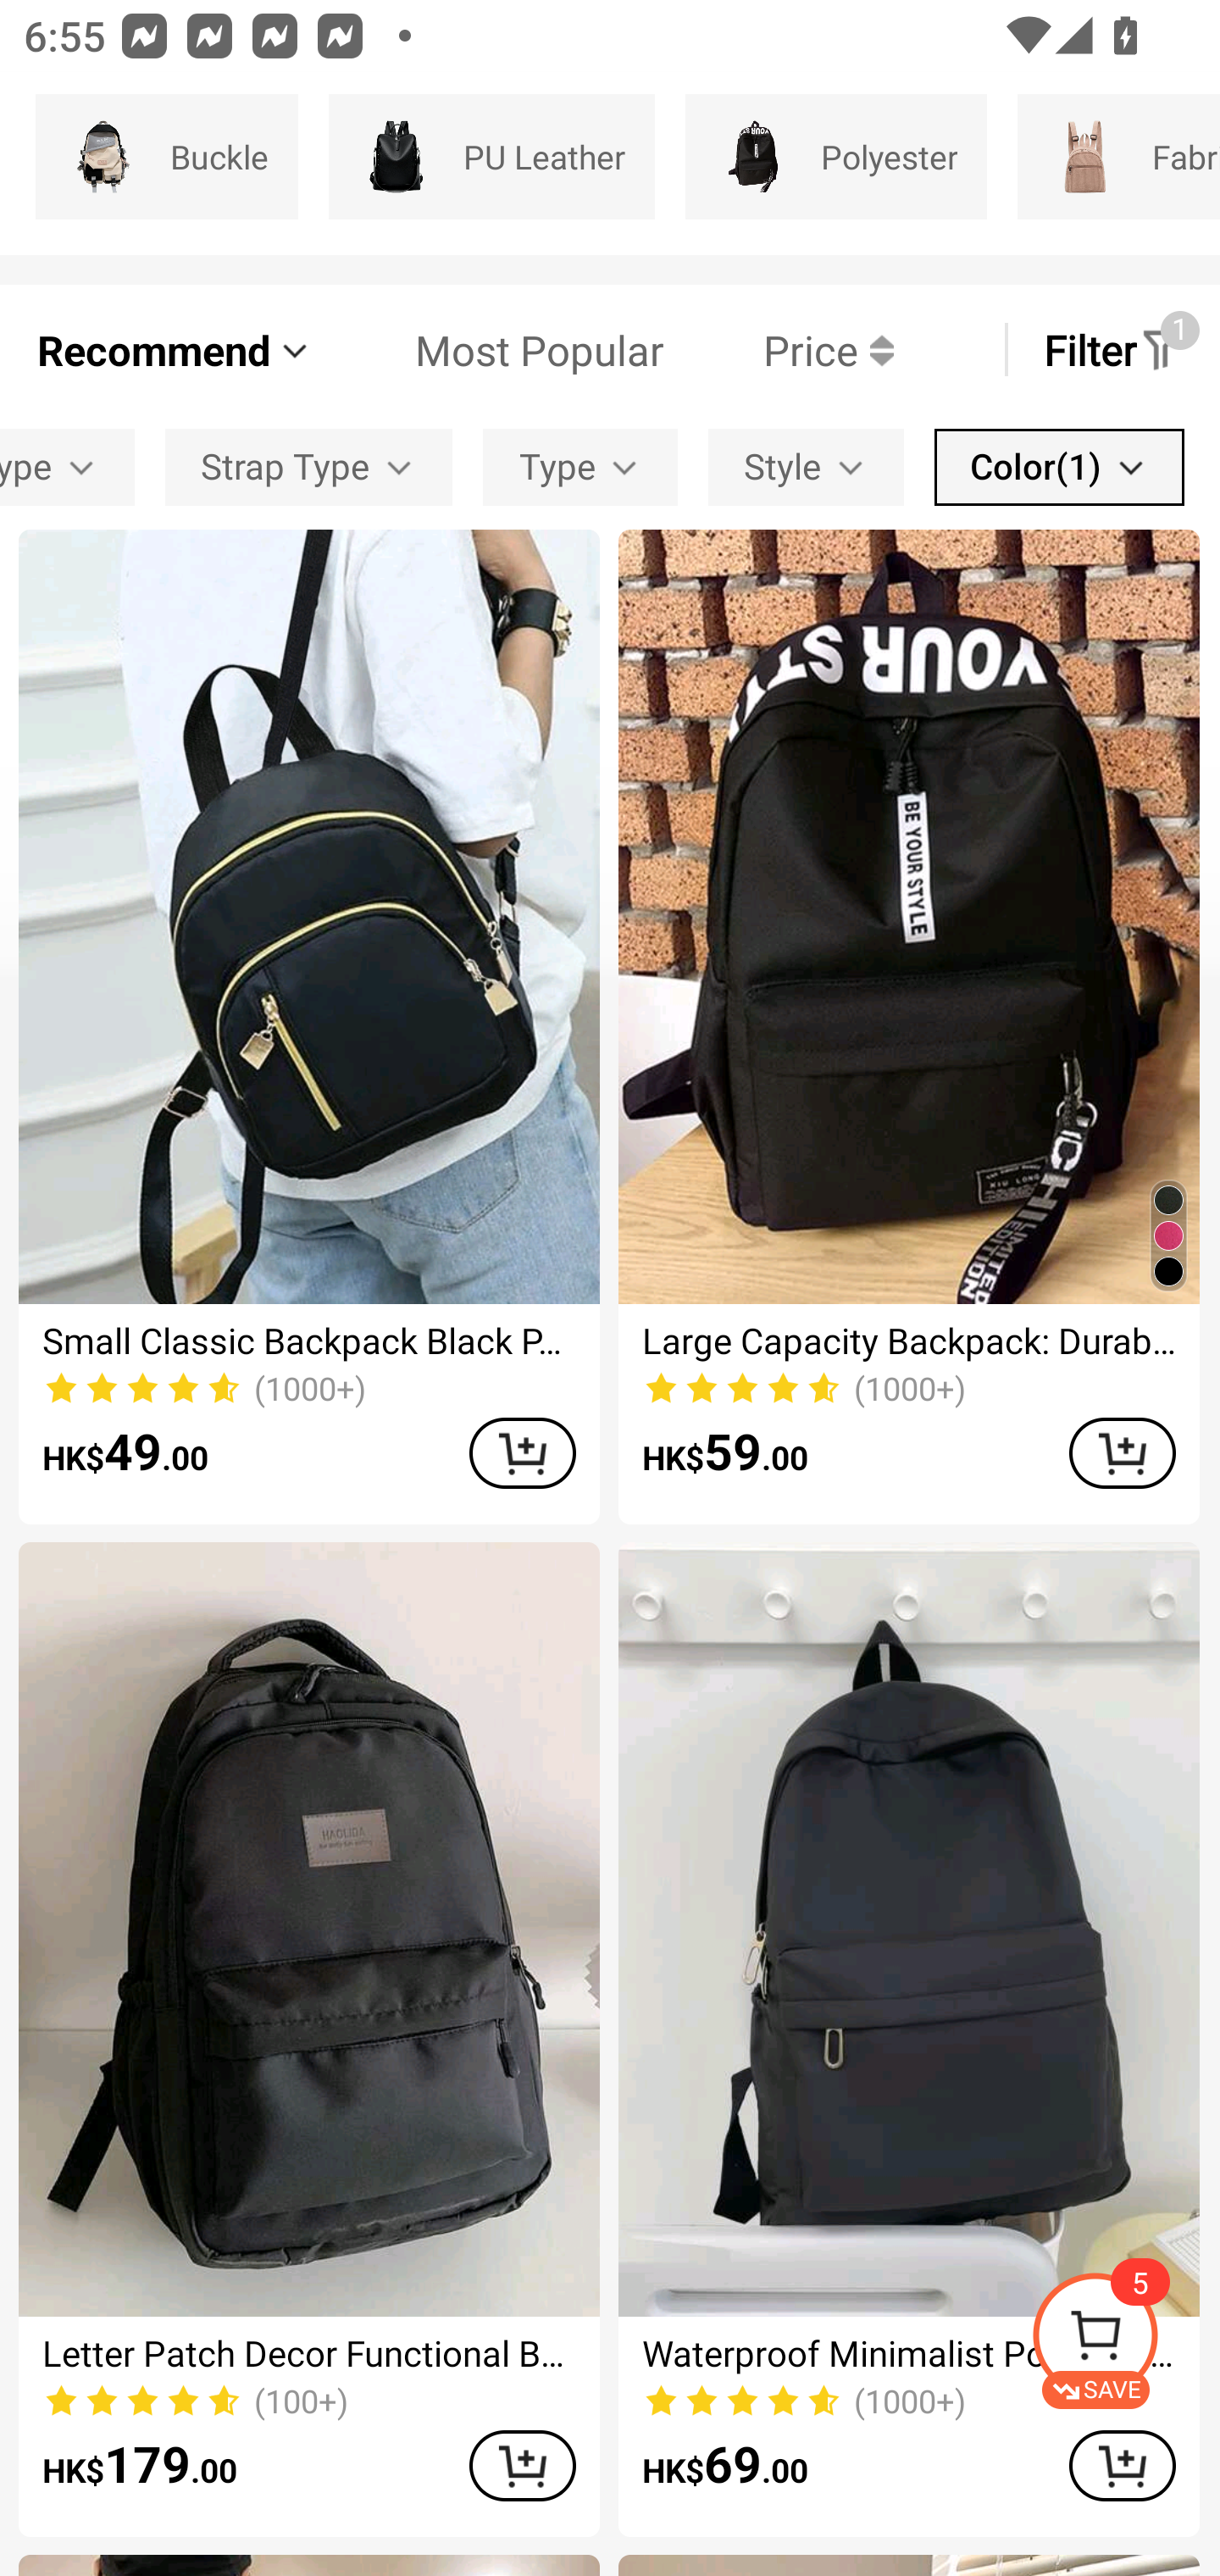 The width and height of the screenshot is (1220, 2576). What do you see at coordinates (489, 350) in the screenshot?
I see `Most Popular` at bounding box center [489, 350].